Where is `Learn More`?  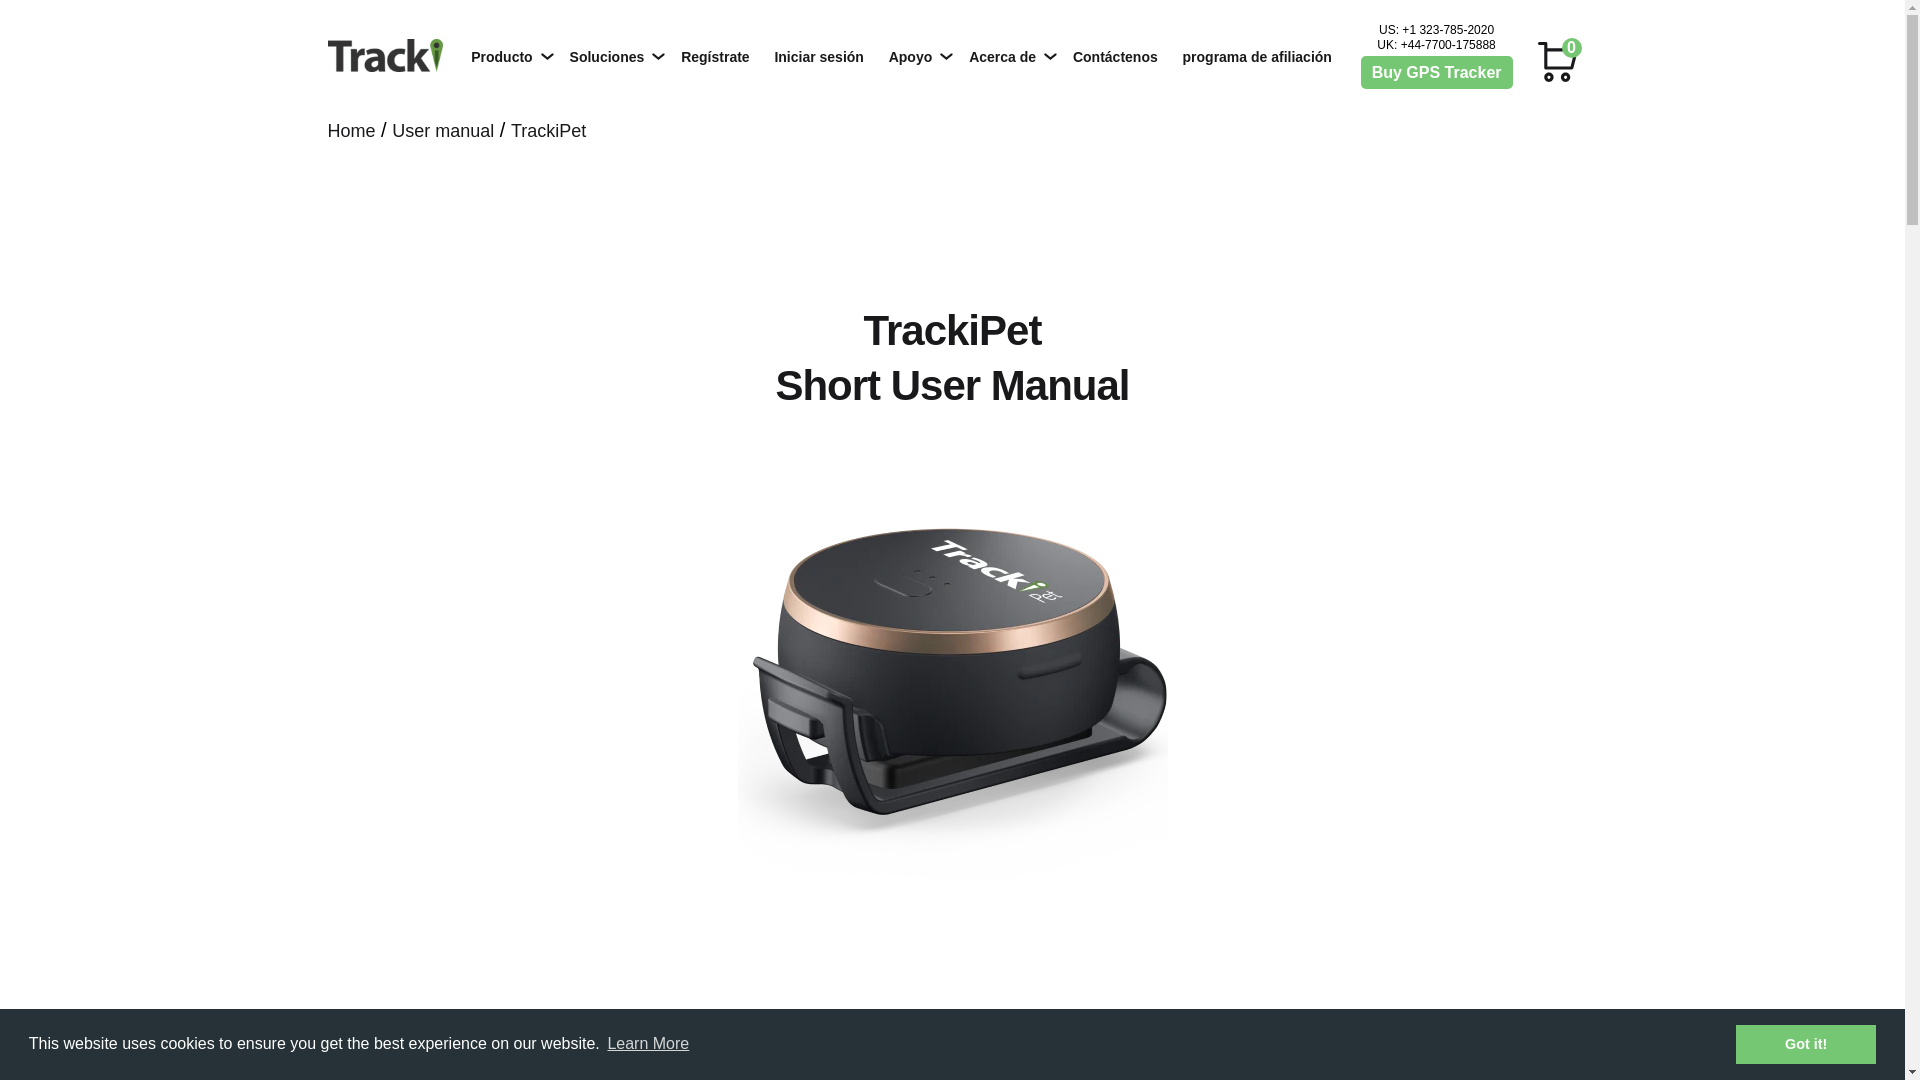
Learn More is located at coordinates (648, 1044).